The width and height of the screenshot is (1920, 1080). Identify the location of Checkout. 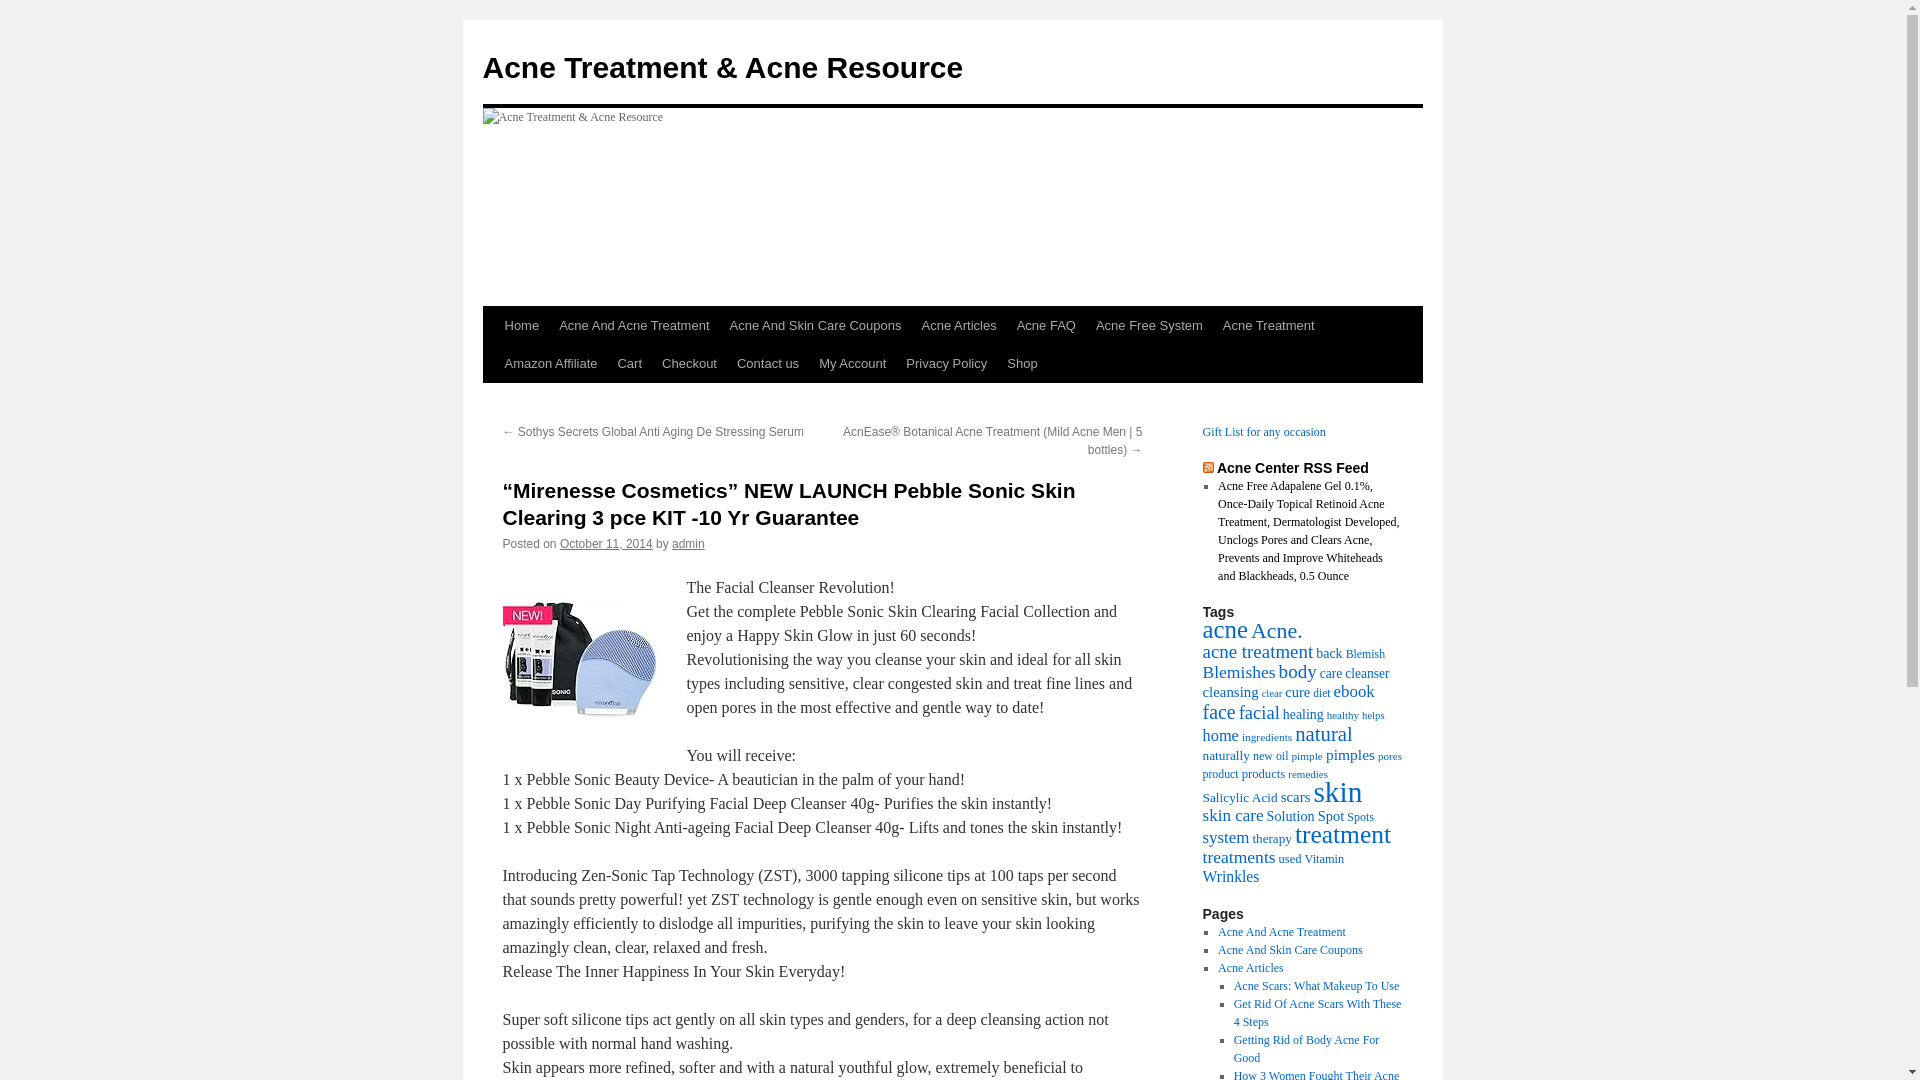
(690, 364).